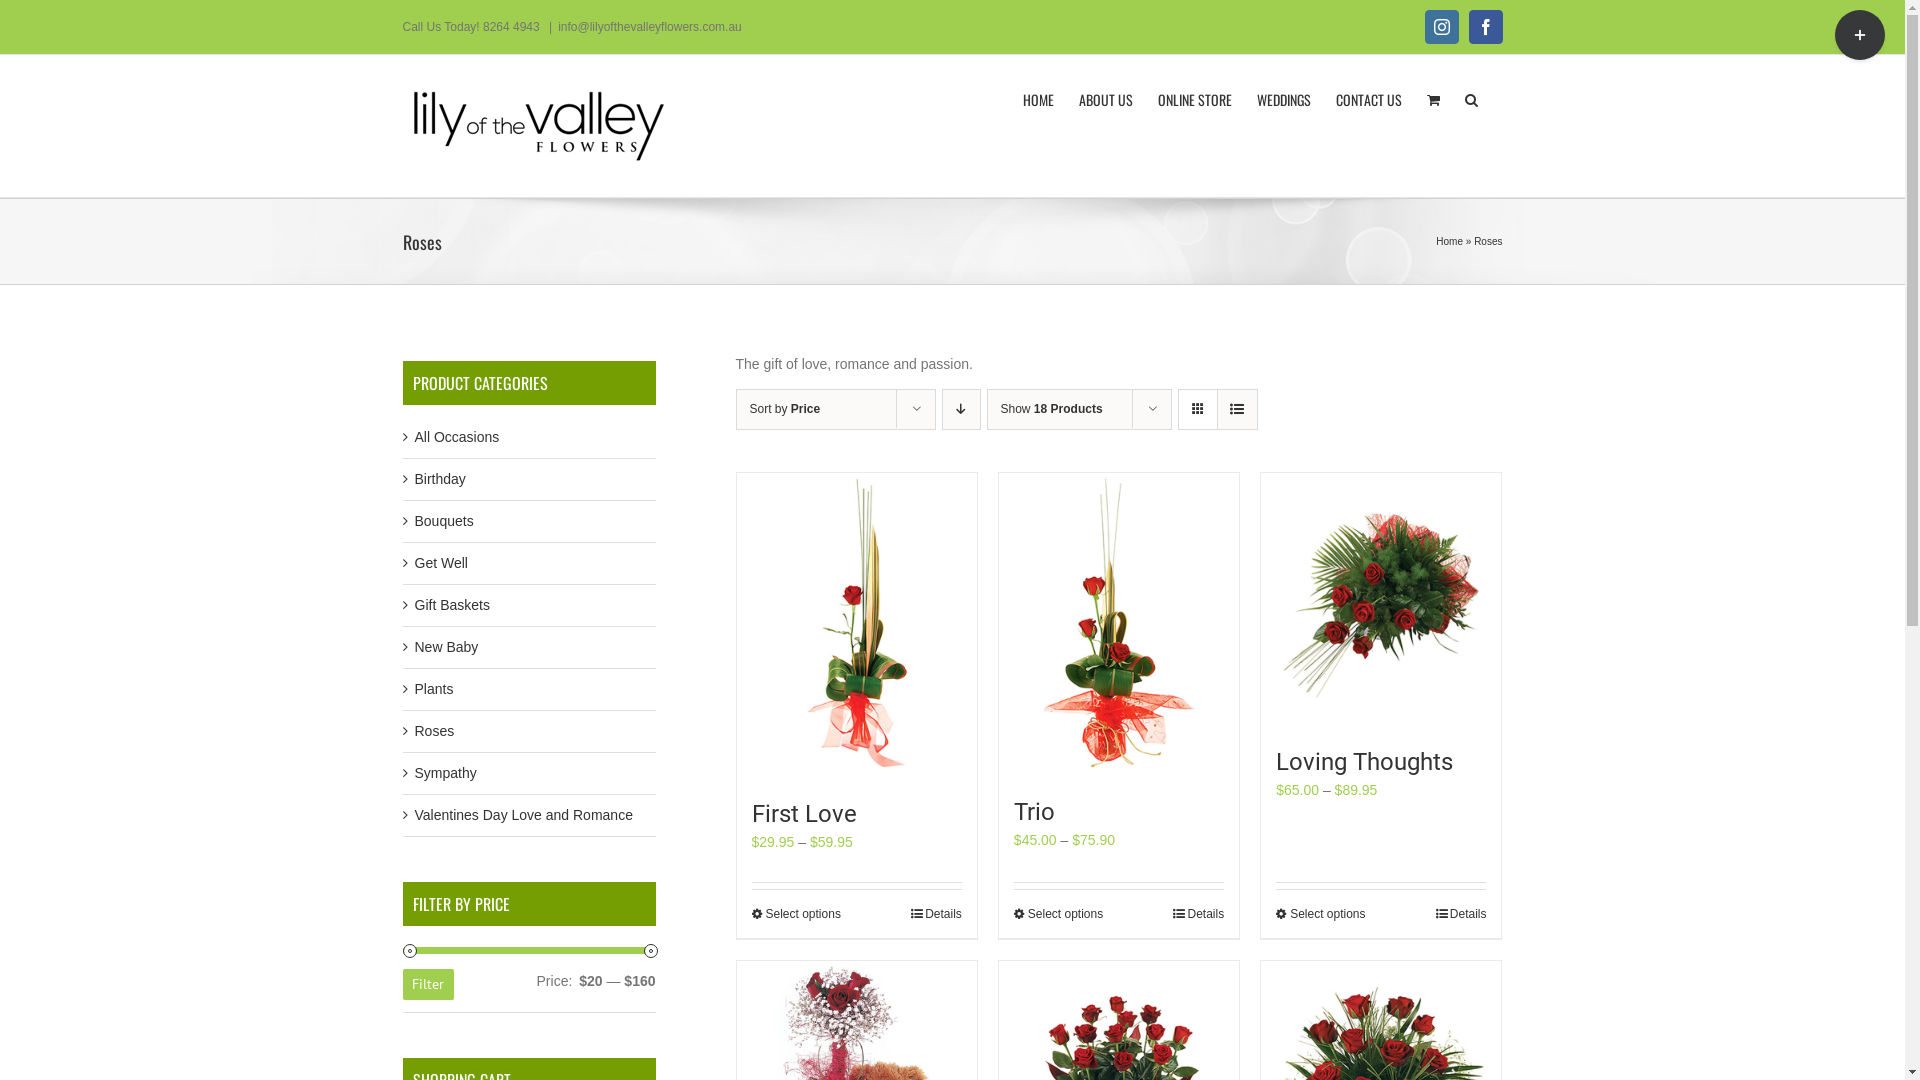 The width and height of the screenshot is (1920, 1080). Describe the element at coordinates (650, 27) in the screenshot. I see `info@lilyofthevalleyflowers.com.au` at that location.